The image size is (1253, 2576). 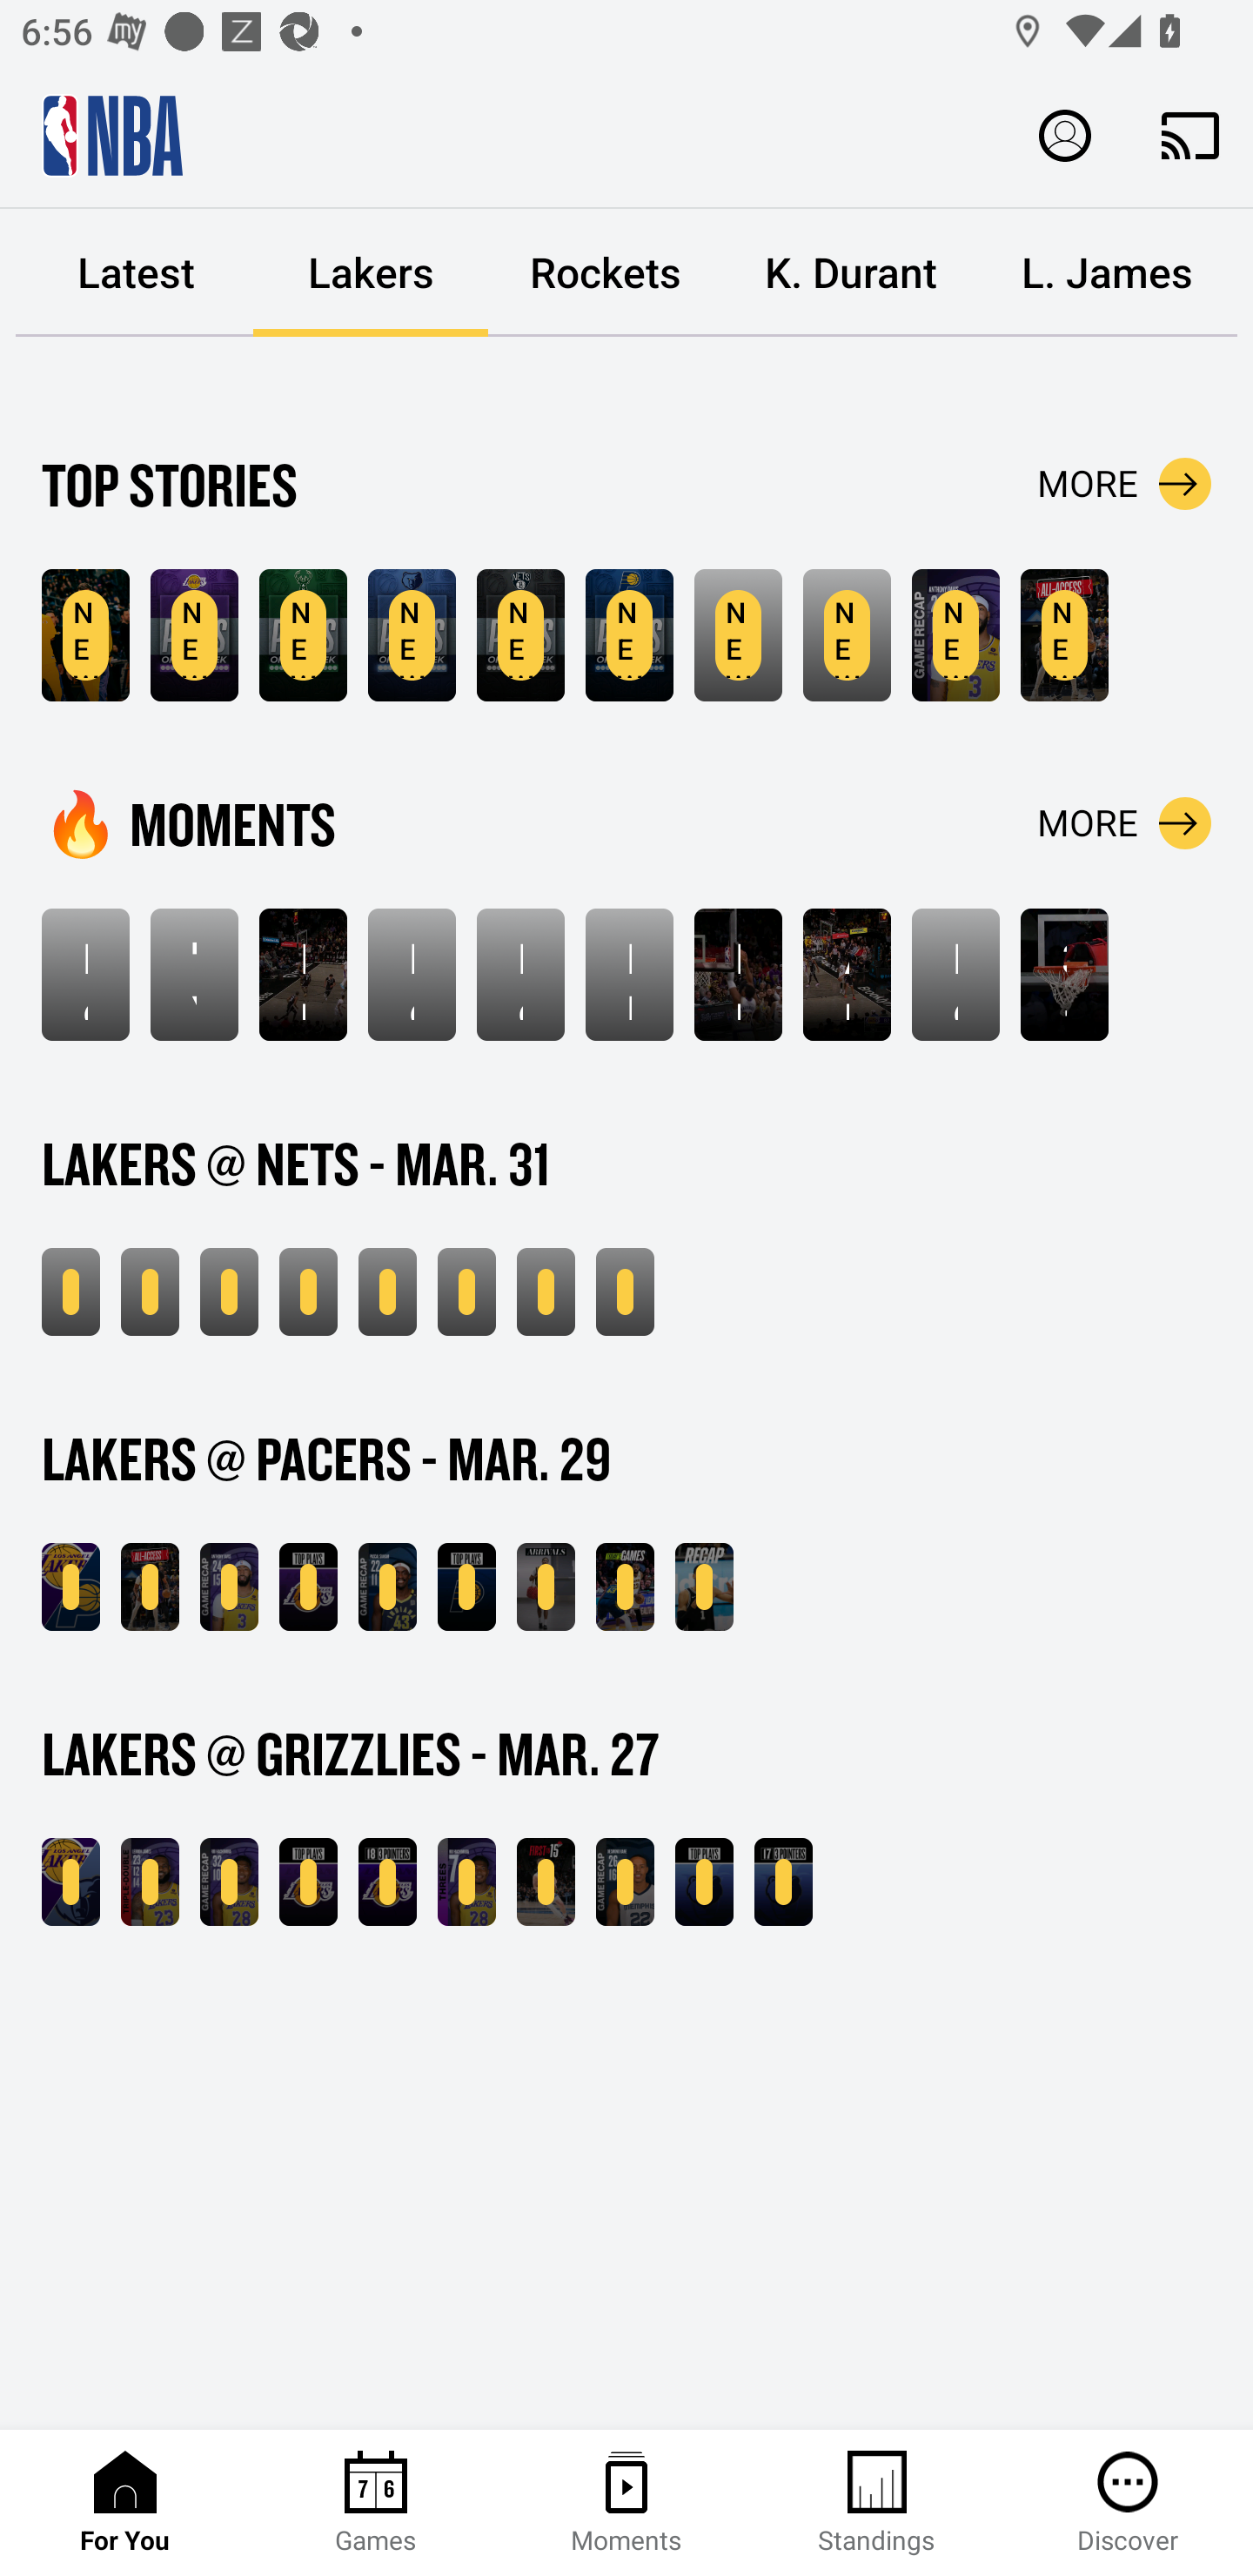 I want to click on NEW MEM's Top Plays of Week 23, so click(x=412, y=635).